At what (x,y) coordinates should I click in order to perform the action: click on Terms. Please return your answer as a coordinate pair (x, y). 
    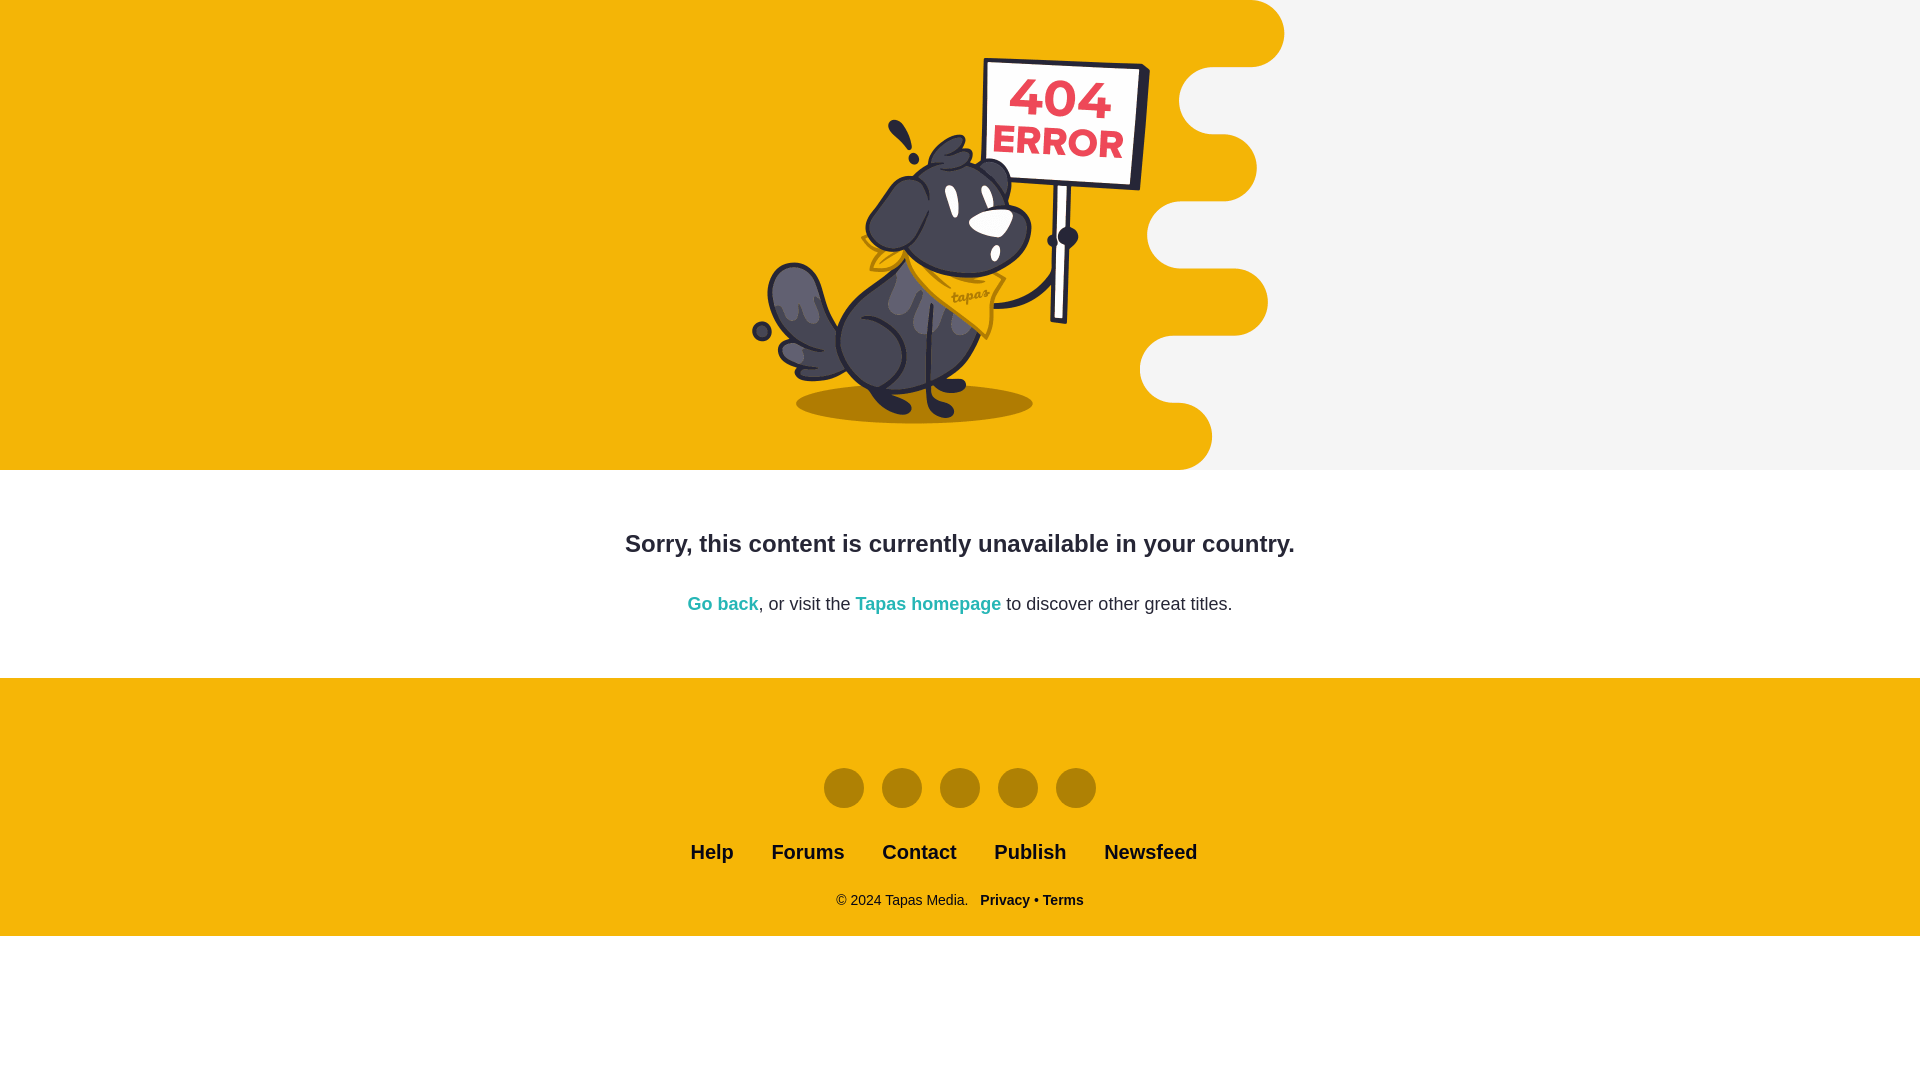
    Looking at the image, I should click on (1063, 900).